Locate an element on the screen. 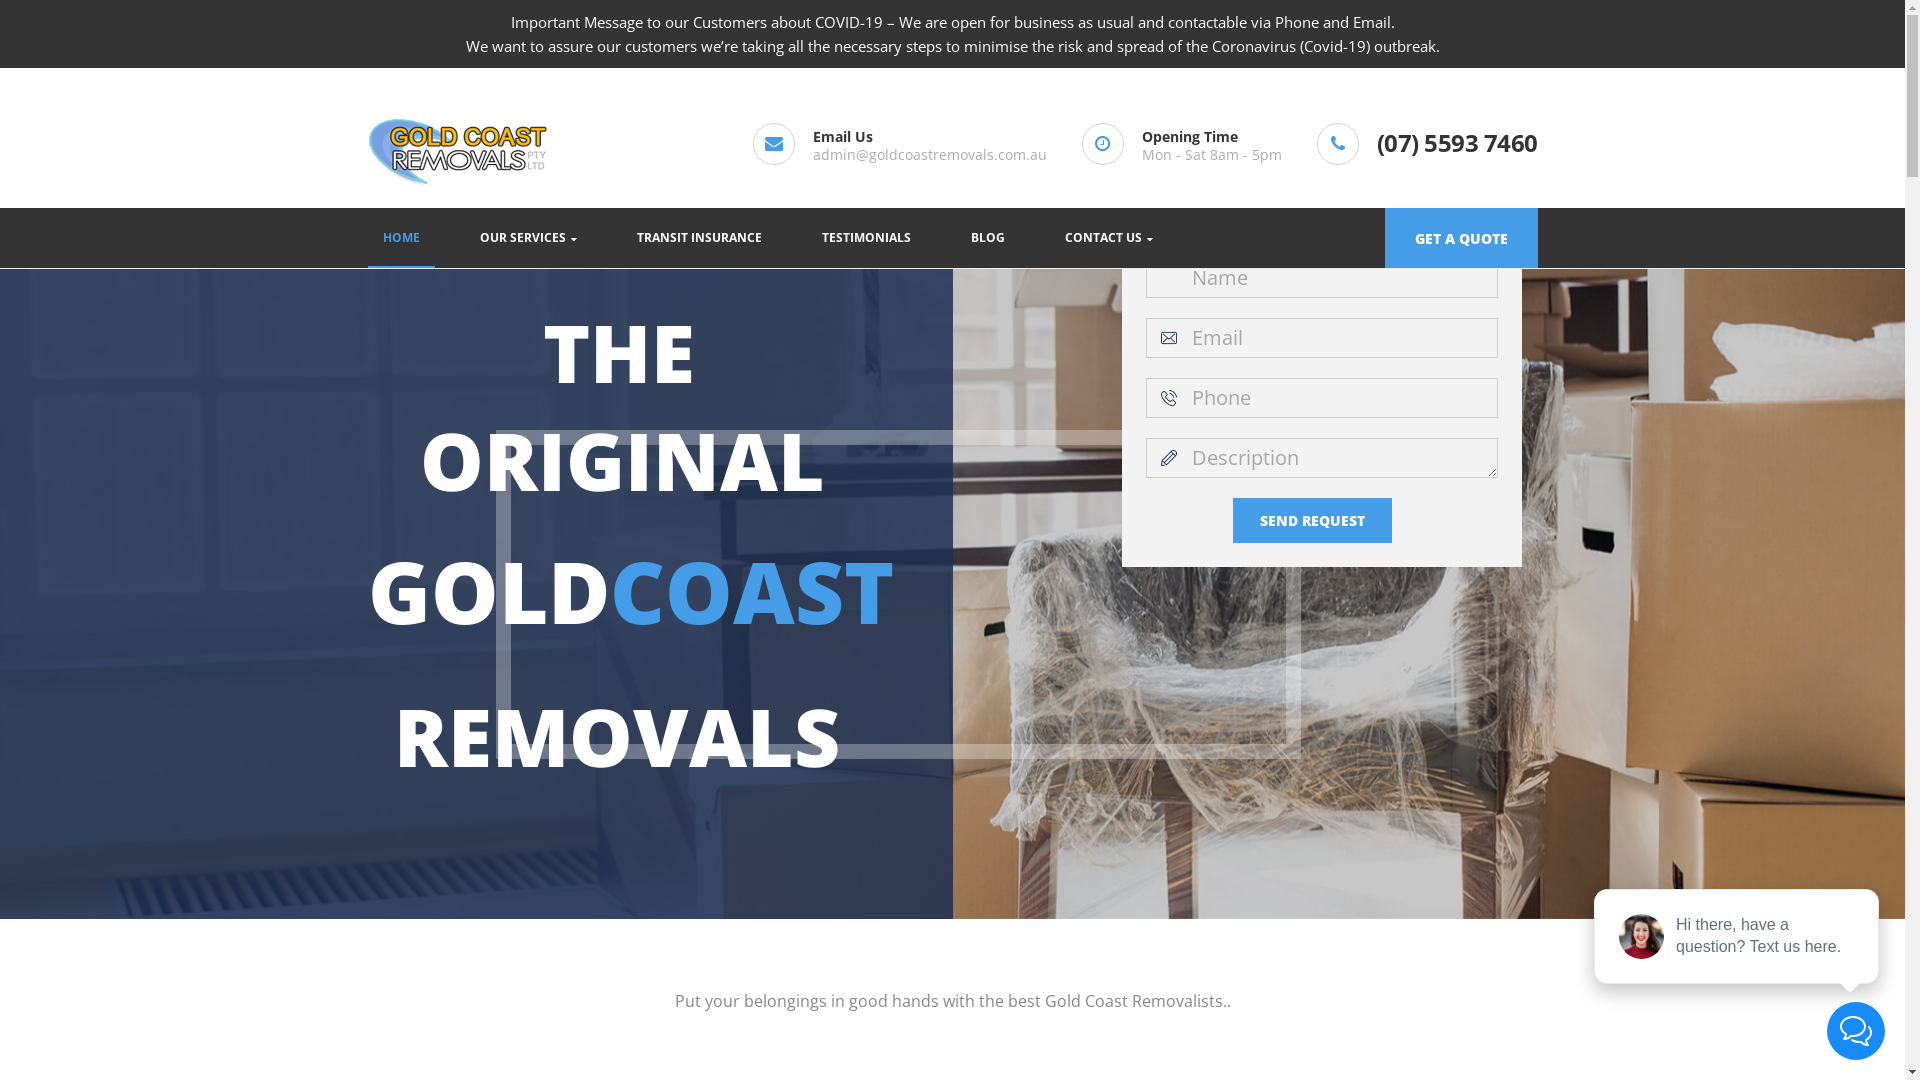 The height and width of the screenshot is (1080, 1920). TESTIMONIALS is located at coordinates (866, 238).